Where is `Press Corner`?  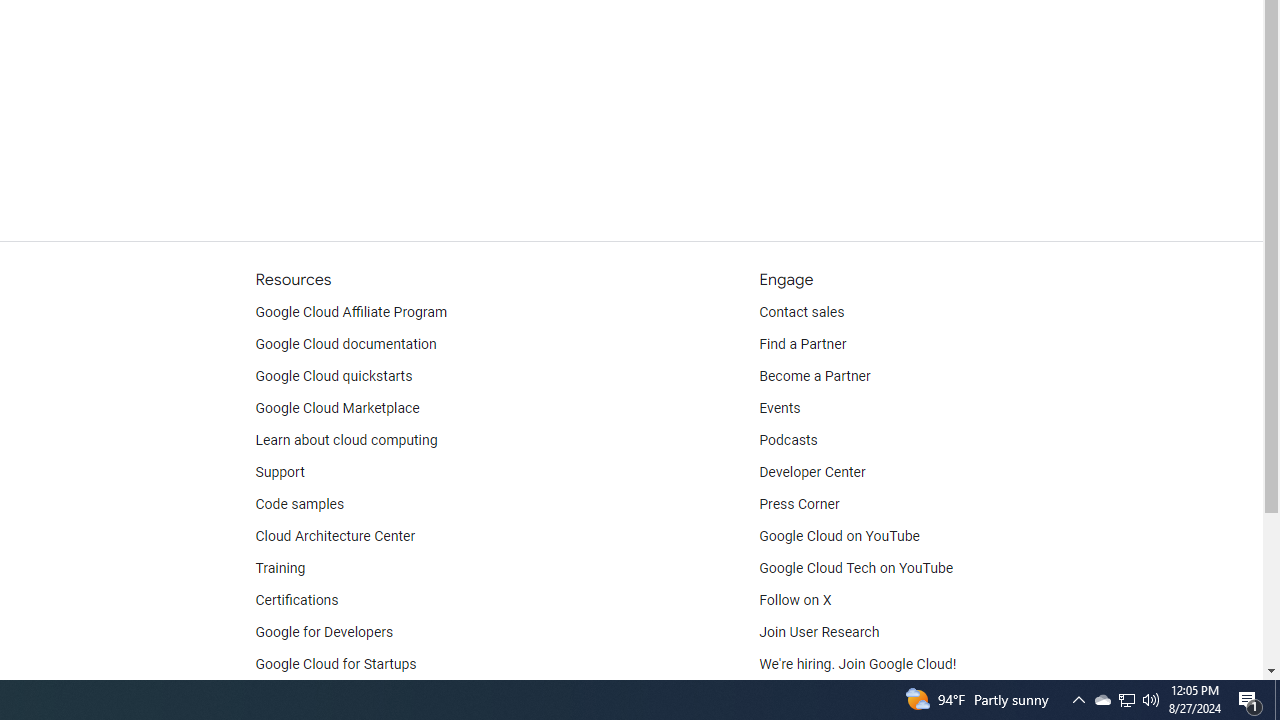
Press Corner is located at coordinates (799, 504).